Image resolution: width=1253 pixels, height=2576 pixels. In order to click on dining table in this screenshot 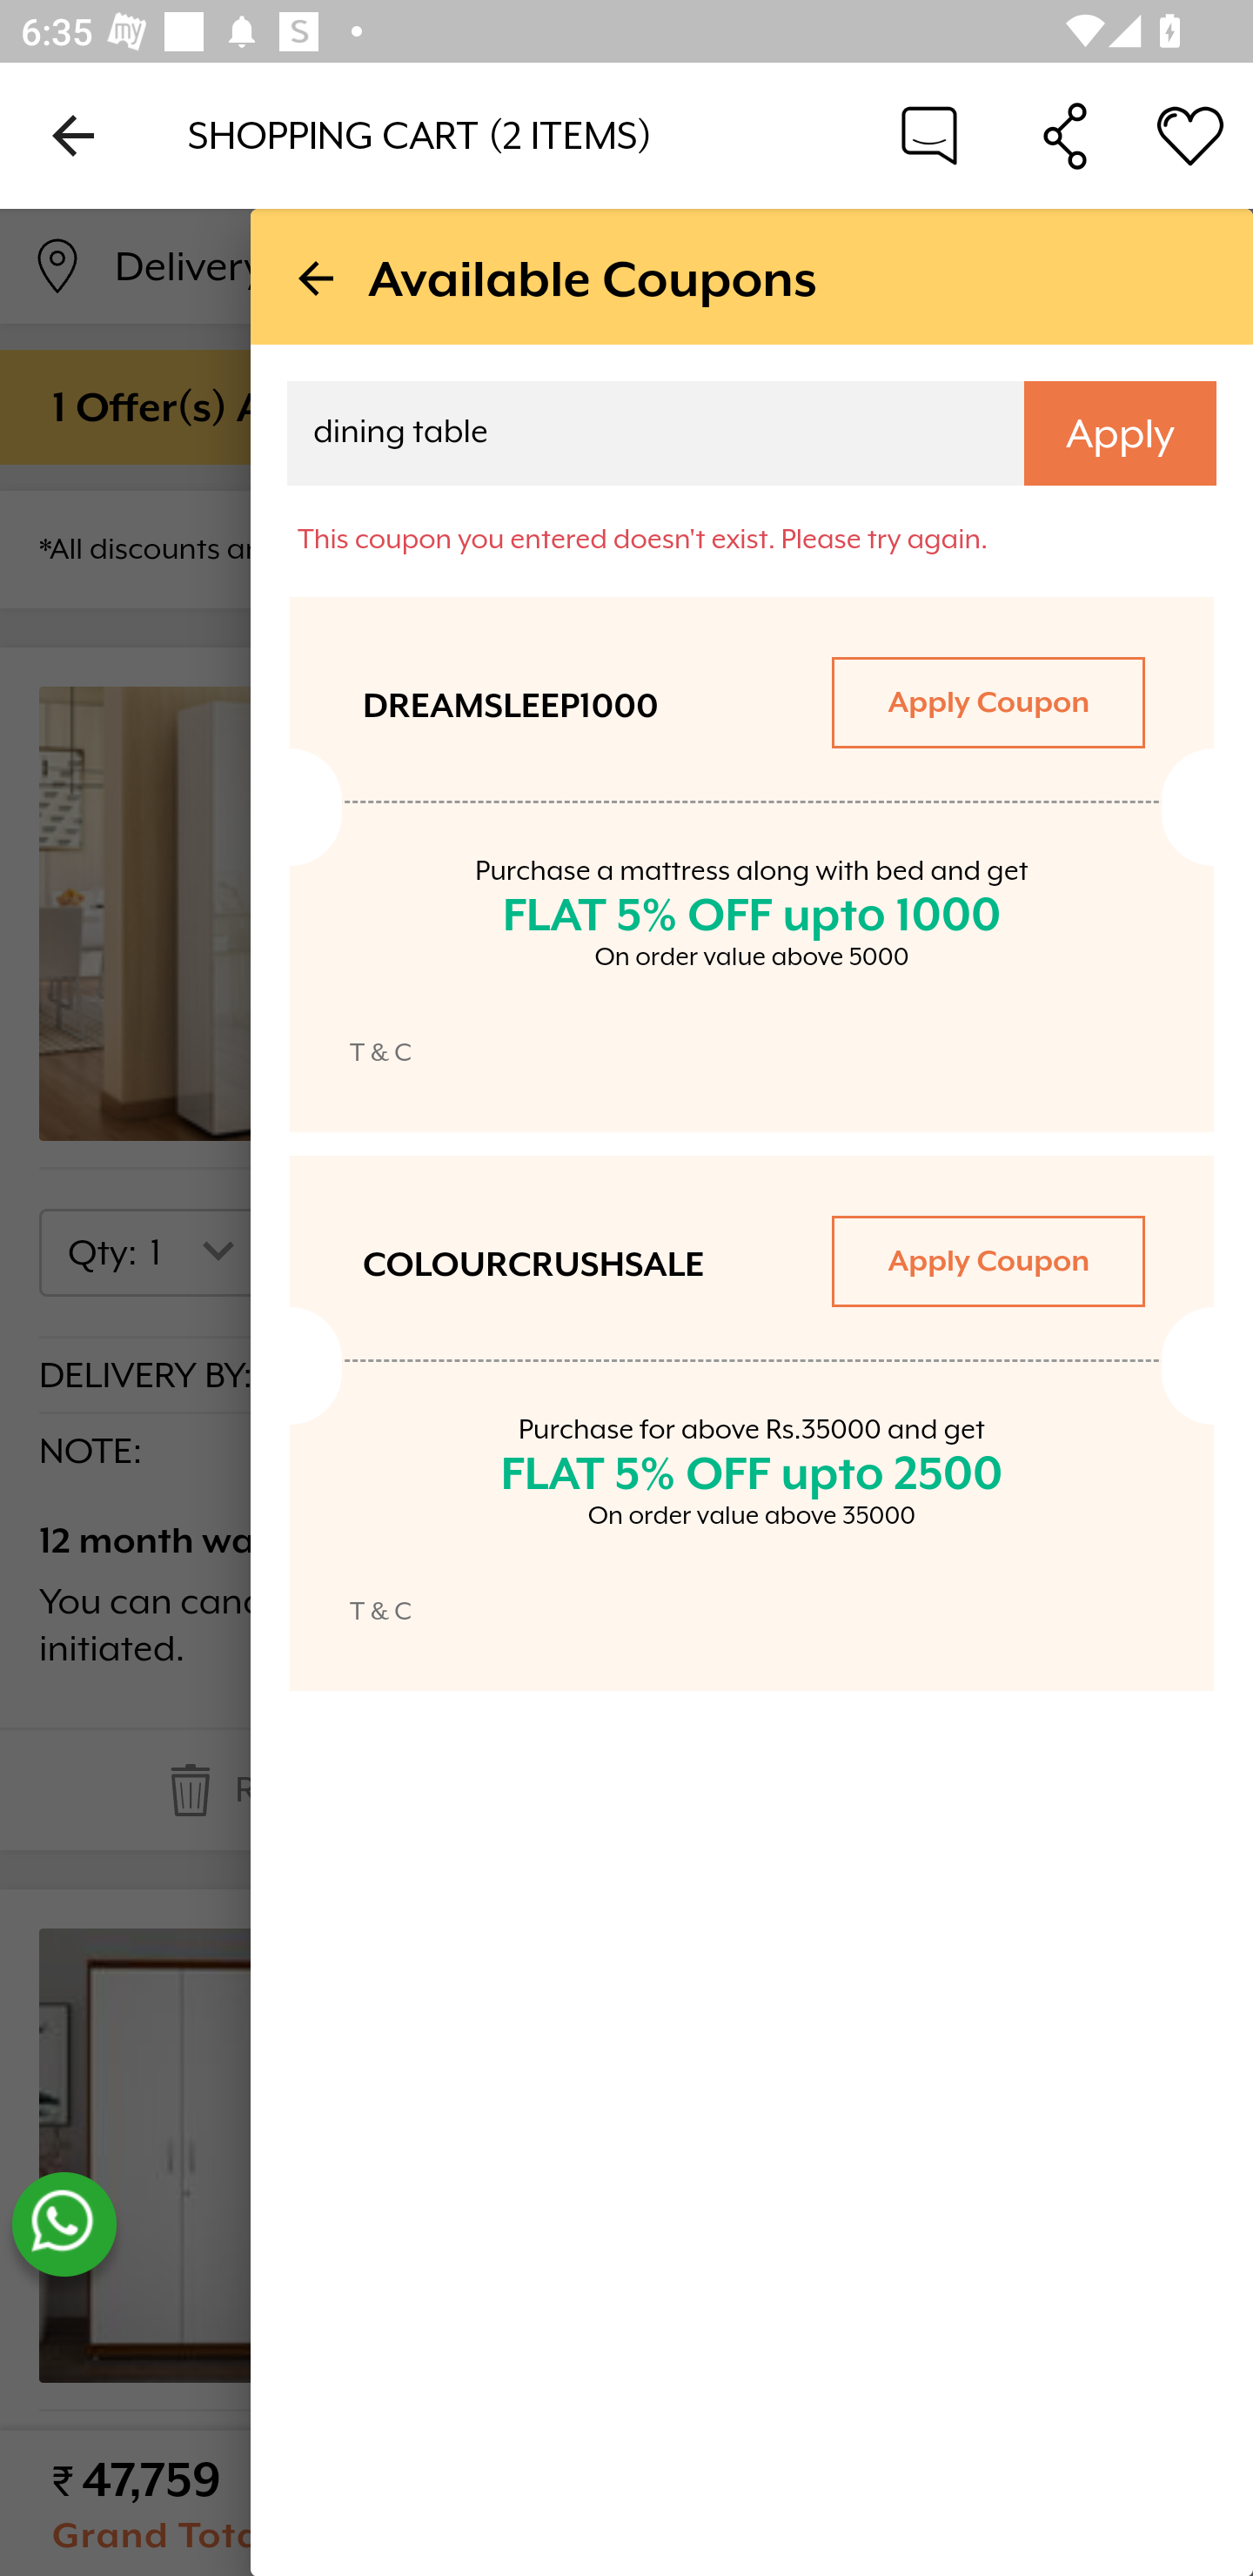, I will do `click(635, 437)`.